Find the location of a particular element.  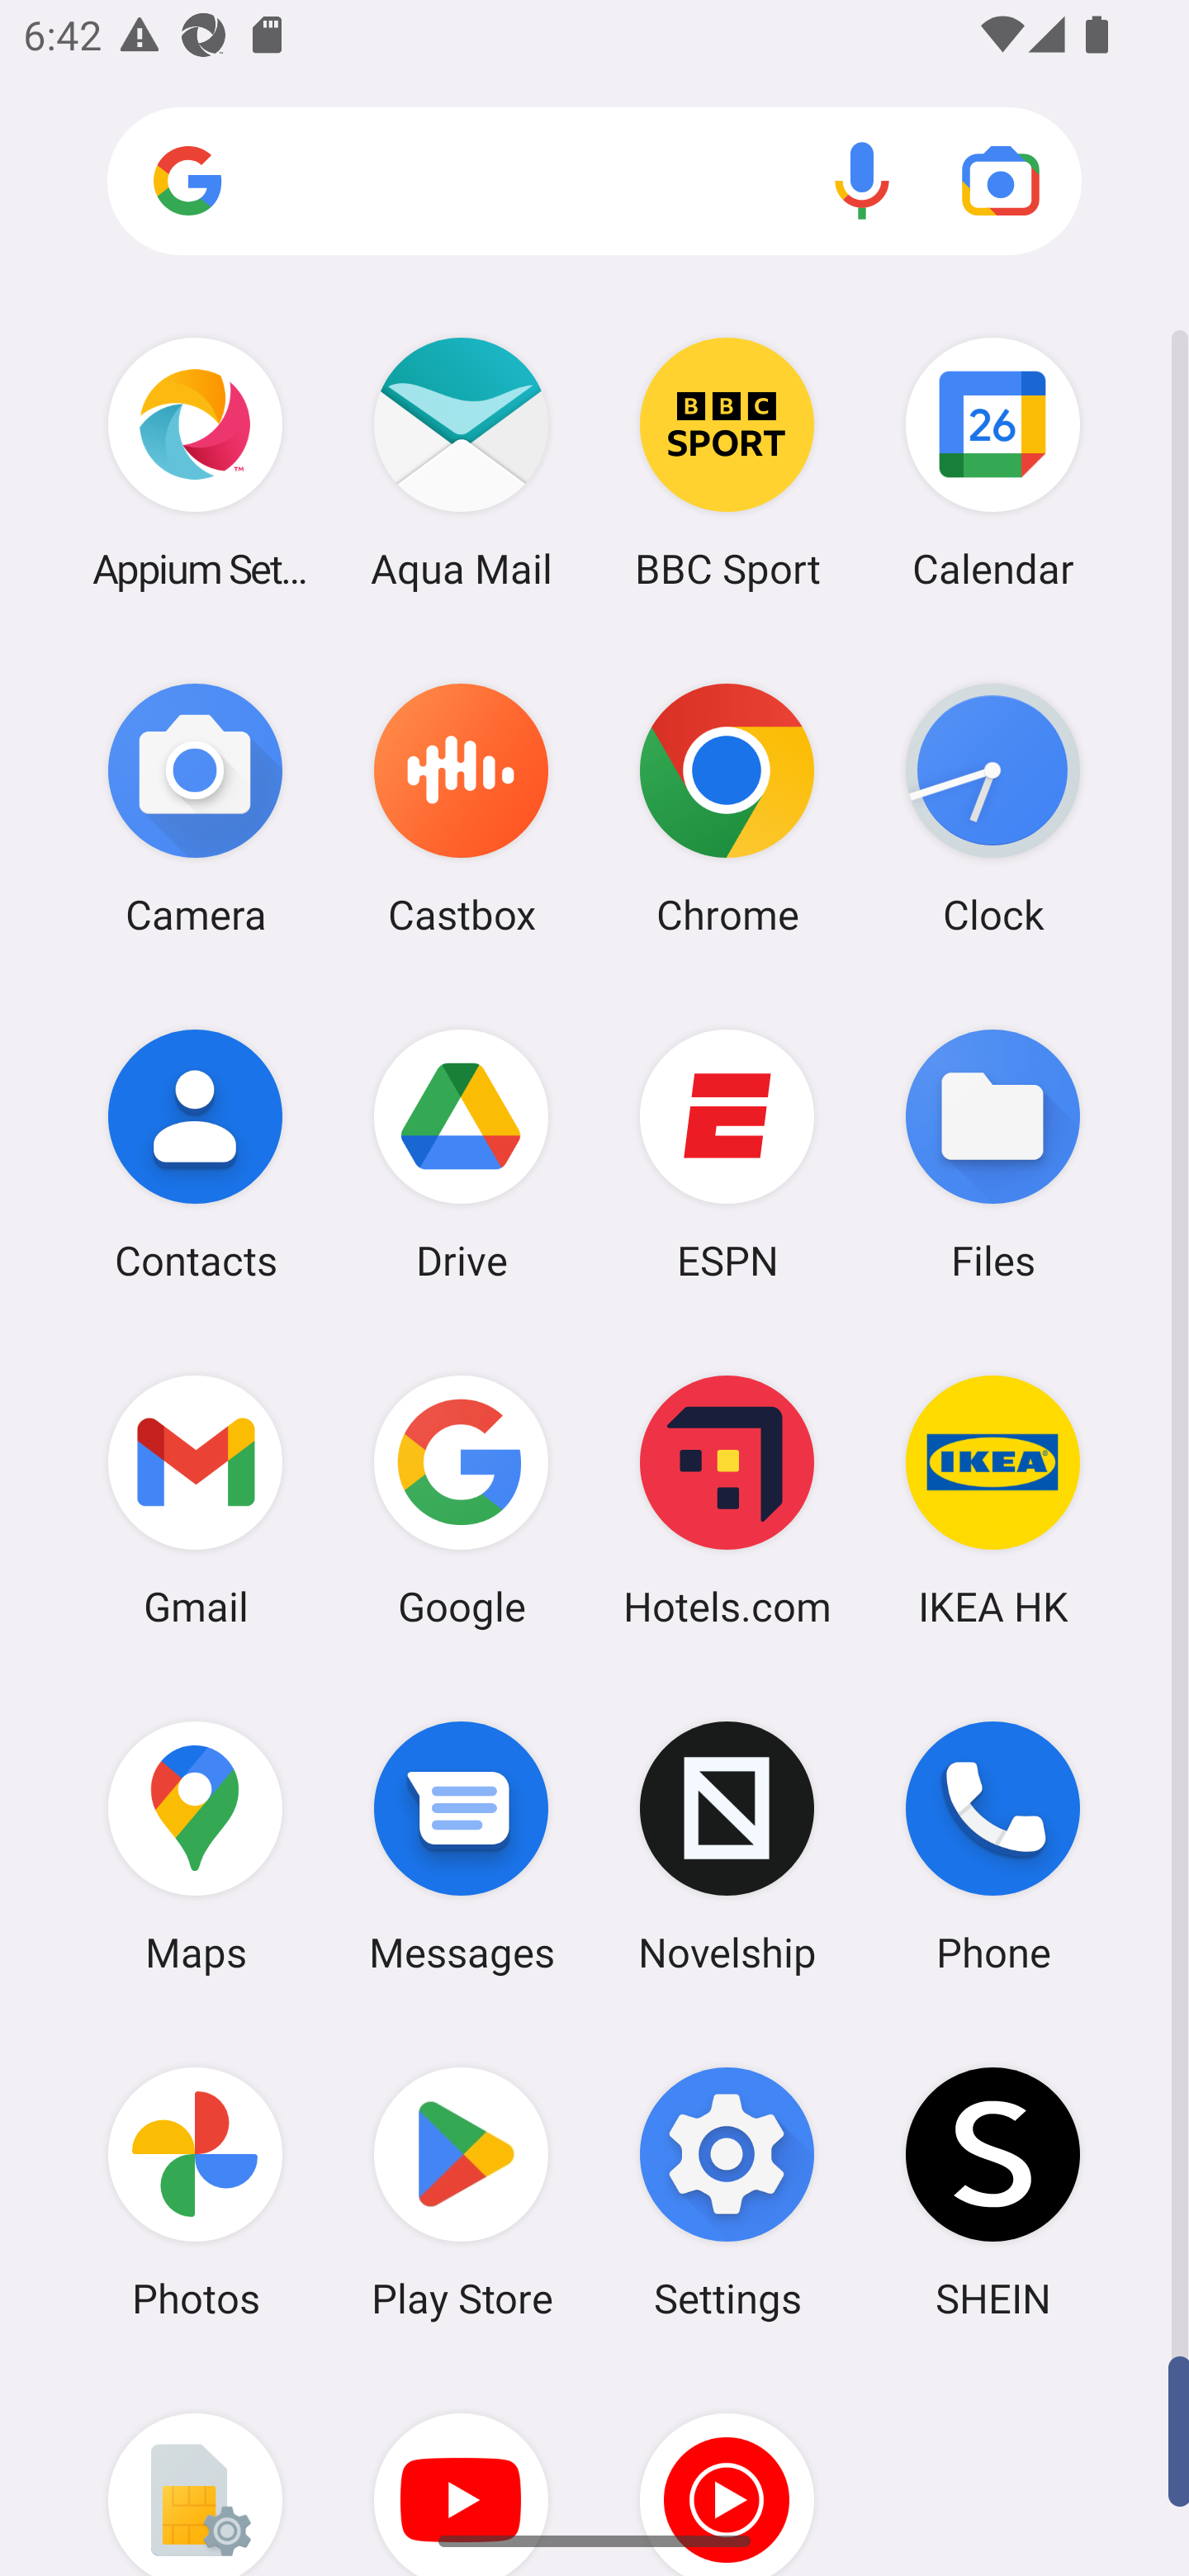

Calendar is located at coordinates (992, 462).